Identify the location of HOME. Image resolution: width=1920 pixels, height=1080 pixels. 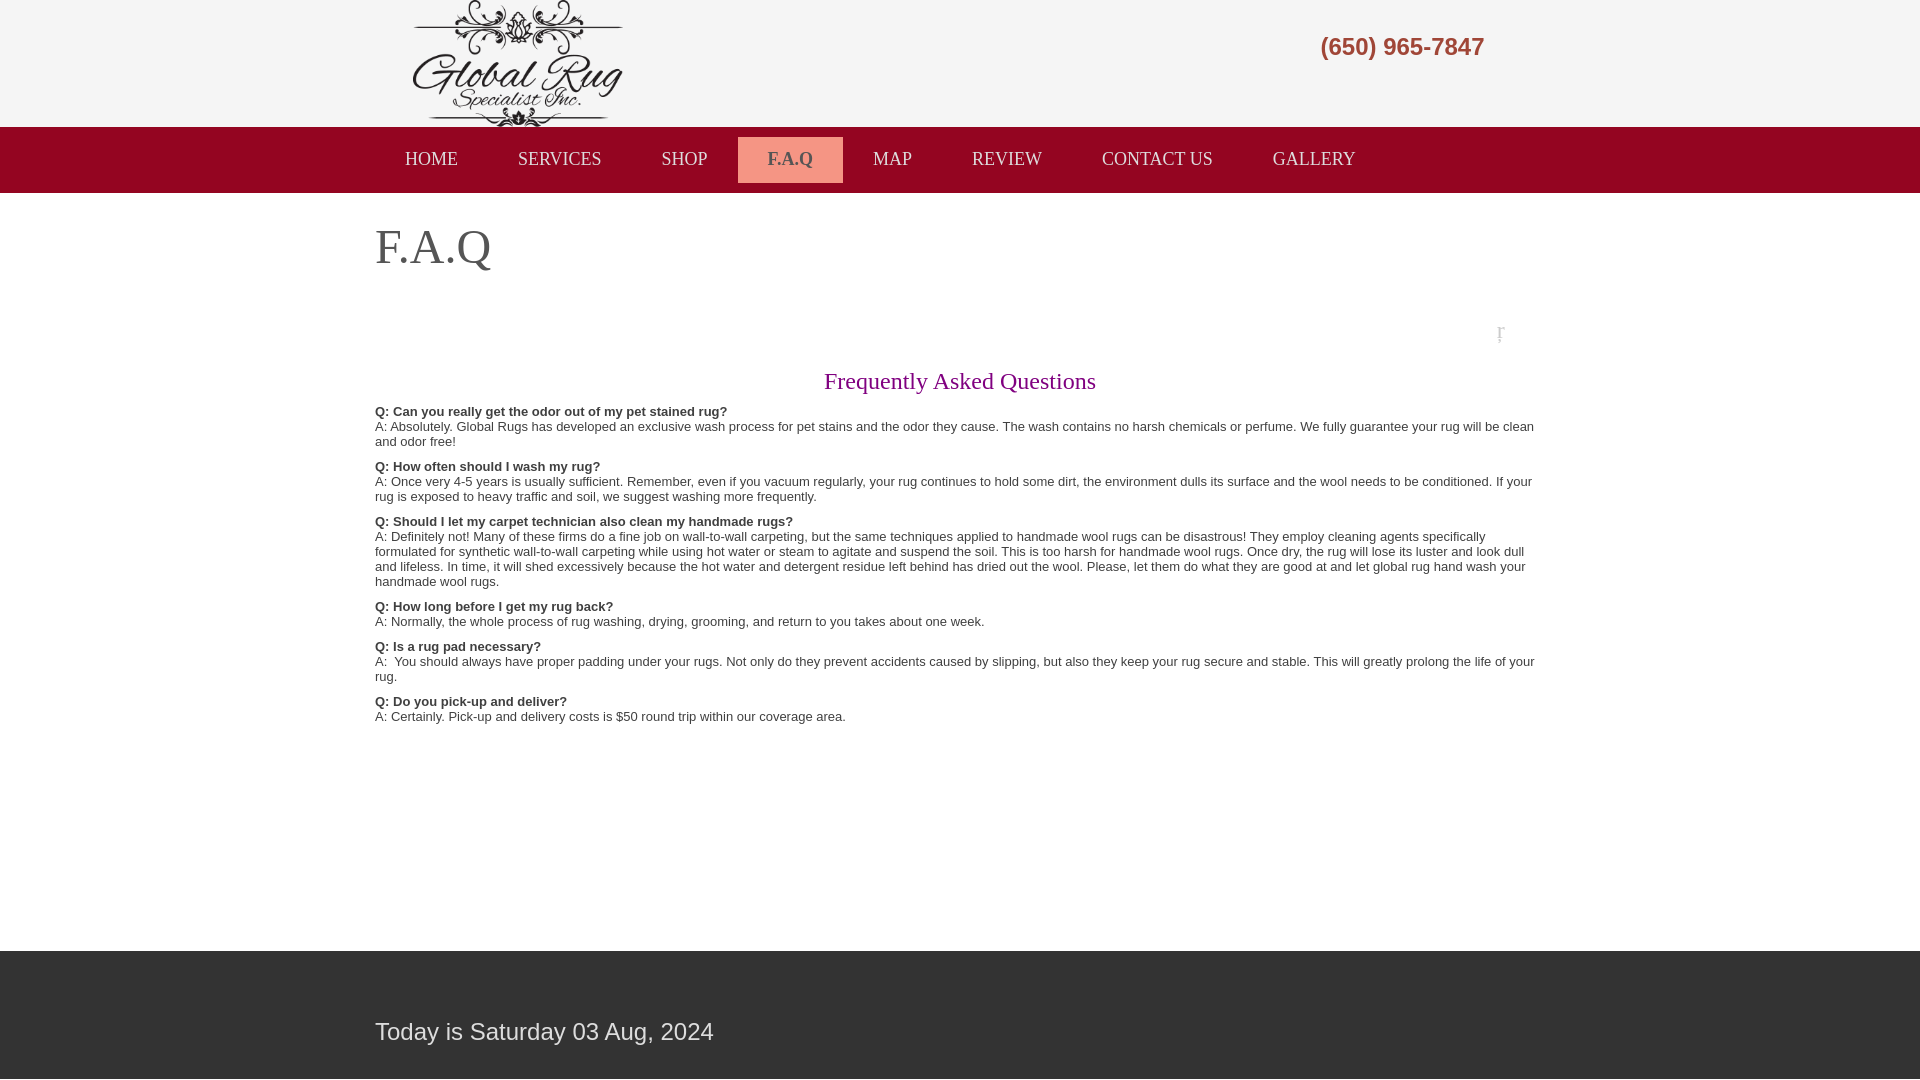
(430, 160).